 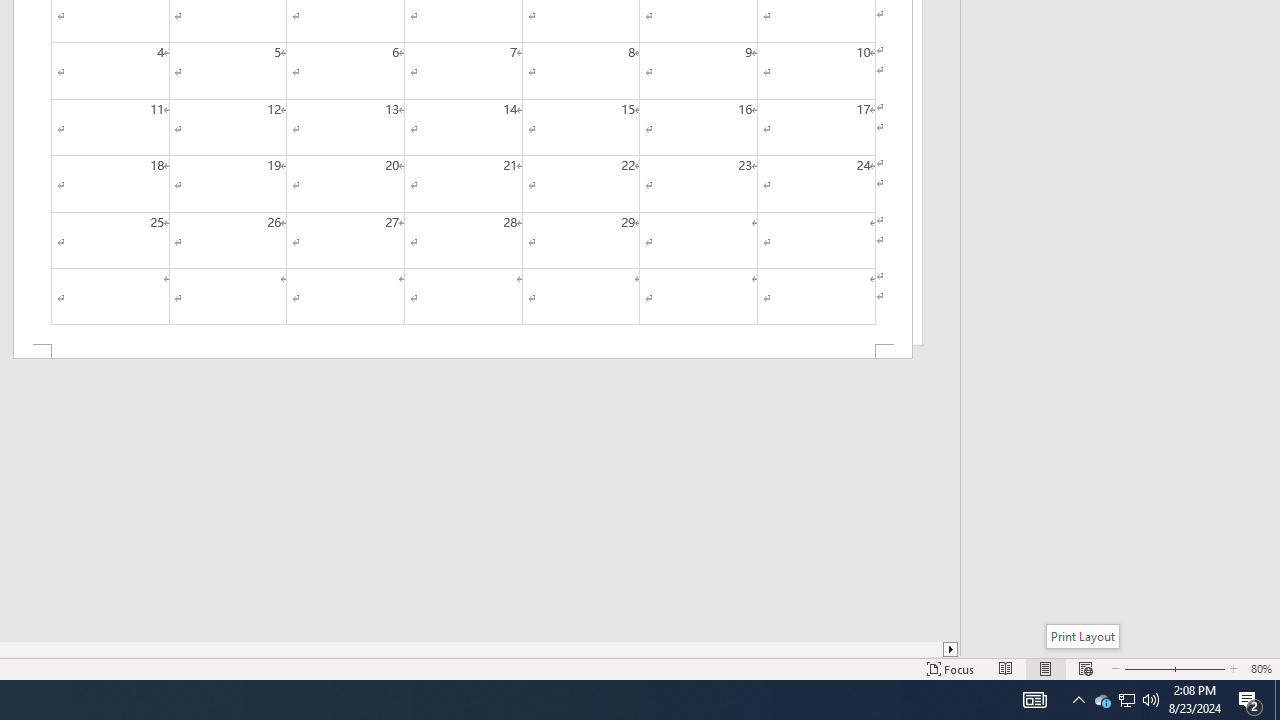 I want to click on Footer -Section 2-, so click(x=462, y=352).